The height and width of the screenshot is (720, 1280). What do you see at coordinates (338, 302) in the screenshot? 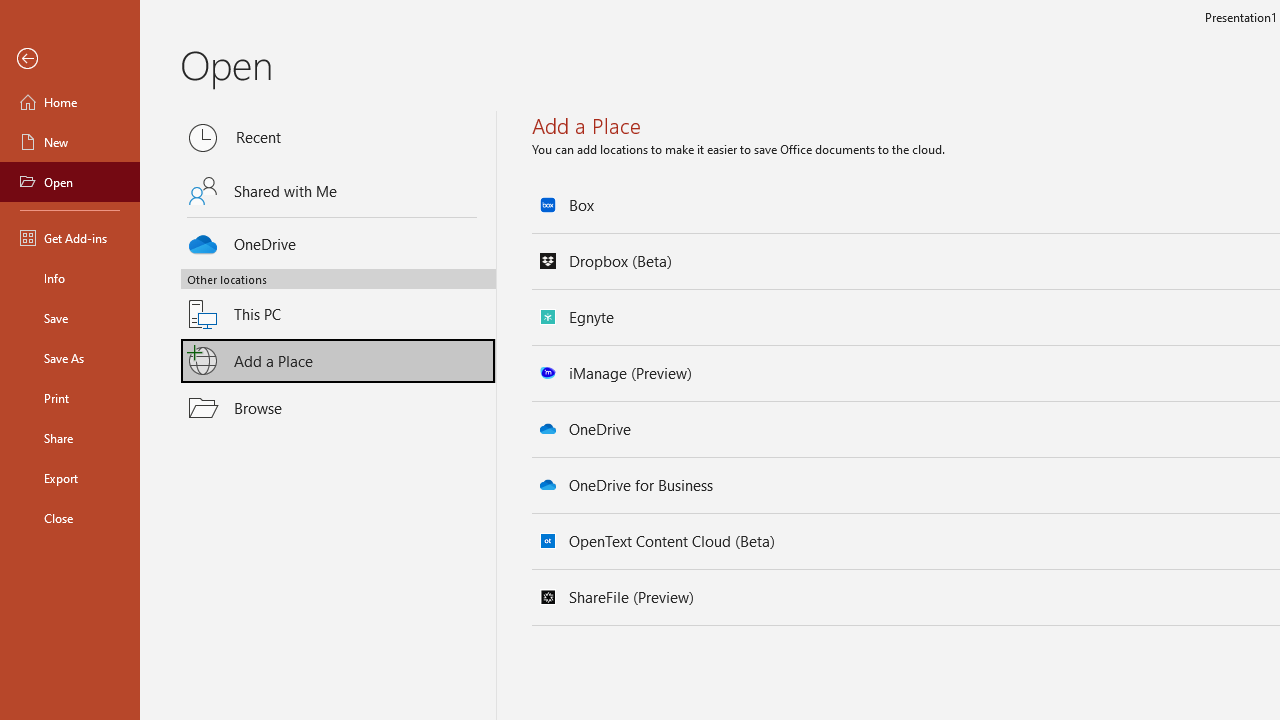
I see `This PC` at bounding box center [338, 302].